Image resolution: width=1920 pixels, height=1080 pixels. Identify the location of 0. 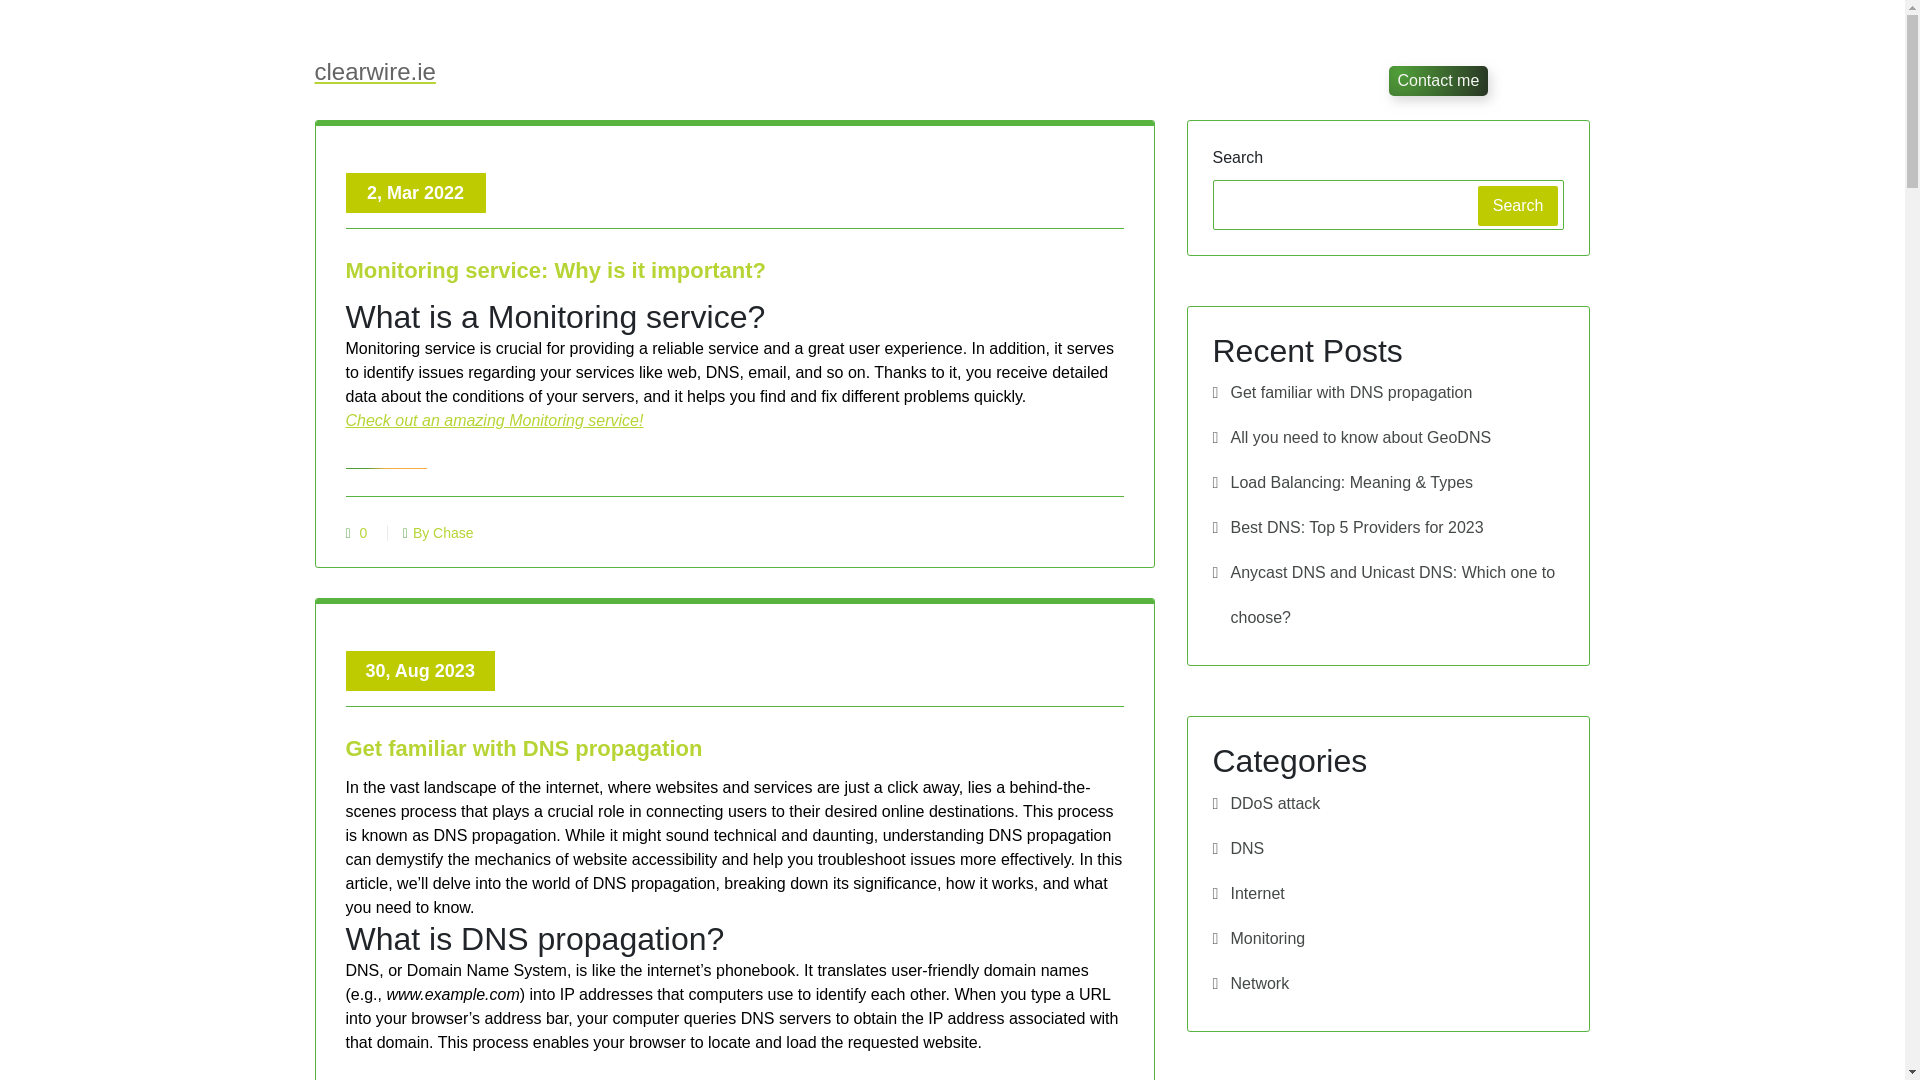
(364, 532).